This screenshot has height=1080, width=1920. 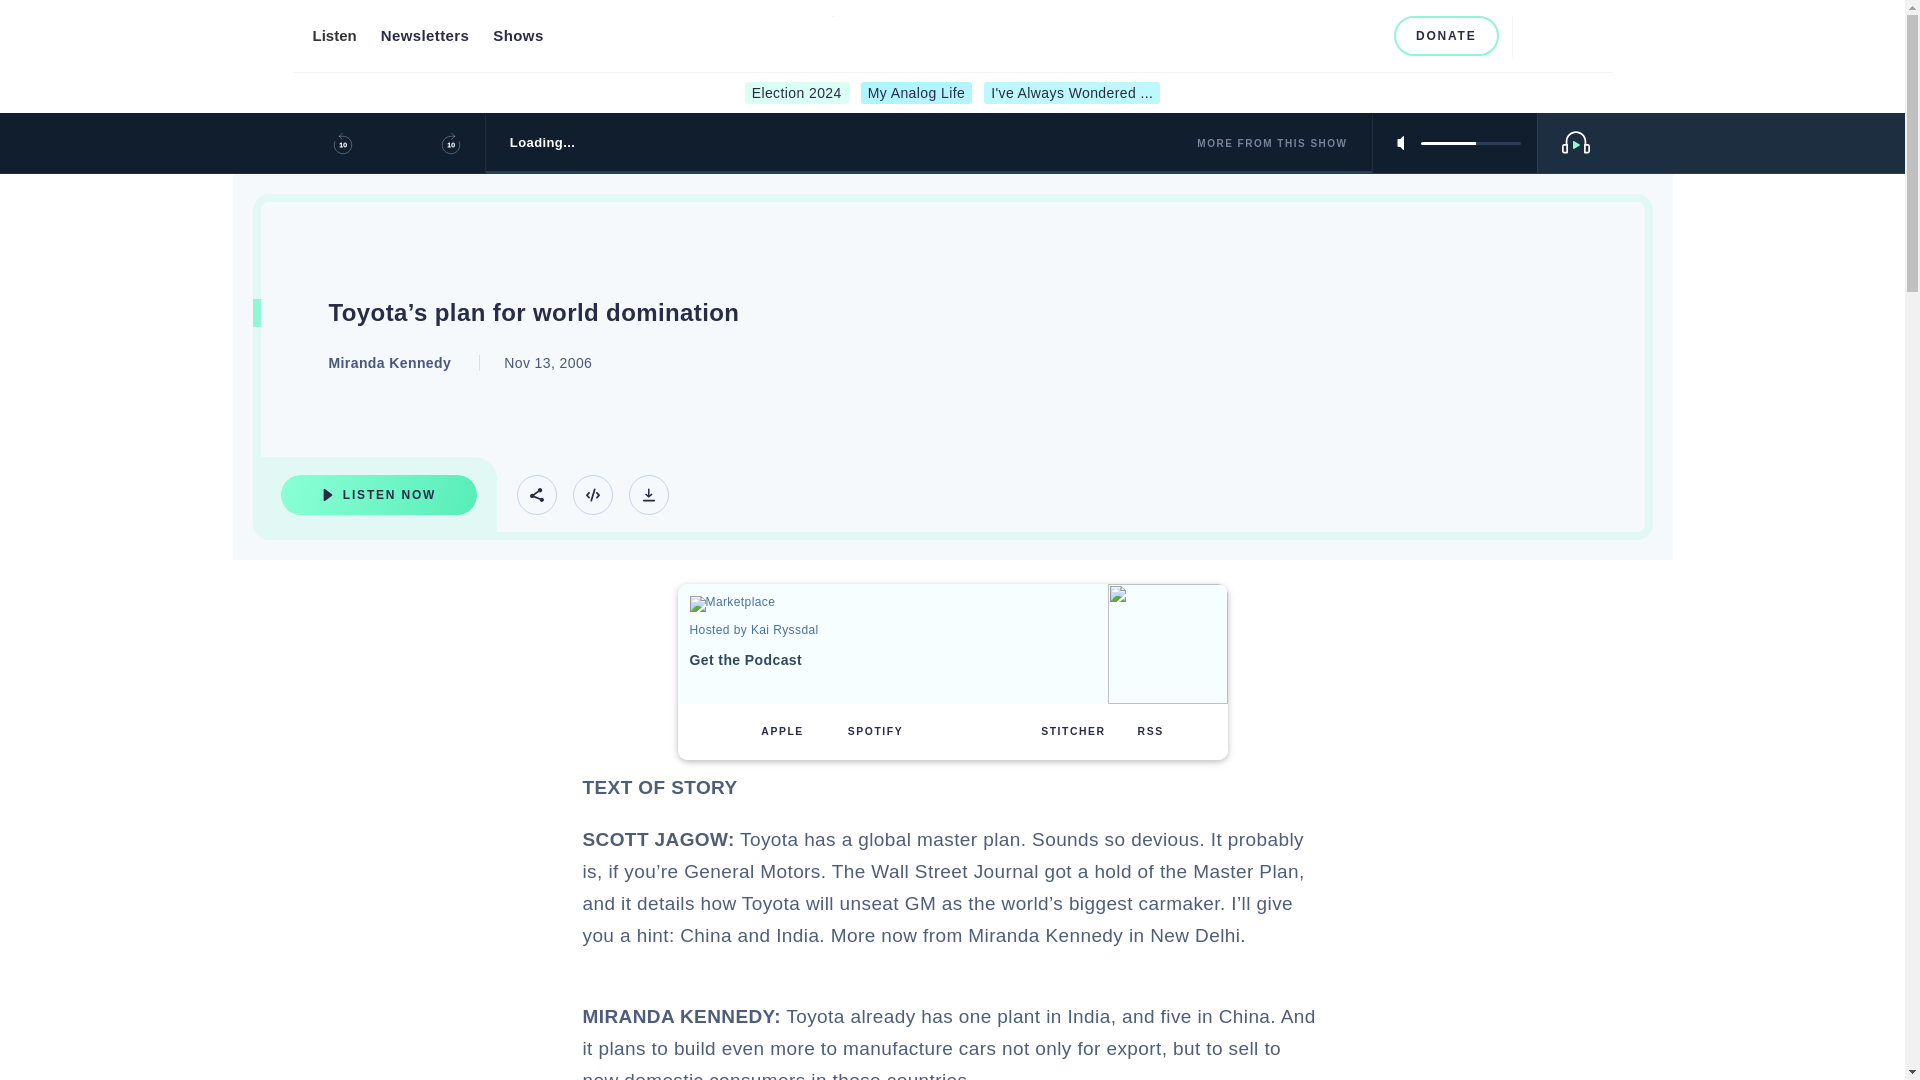 I want to click on Marketplace, so click(x=759, y=604).